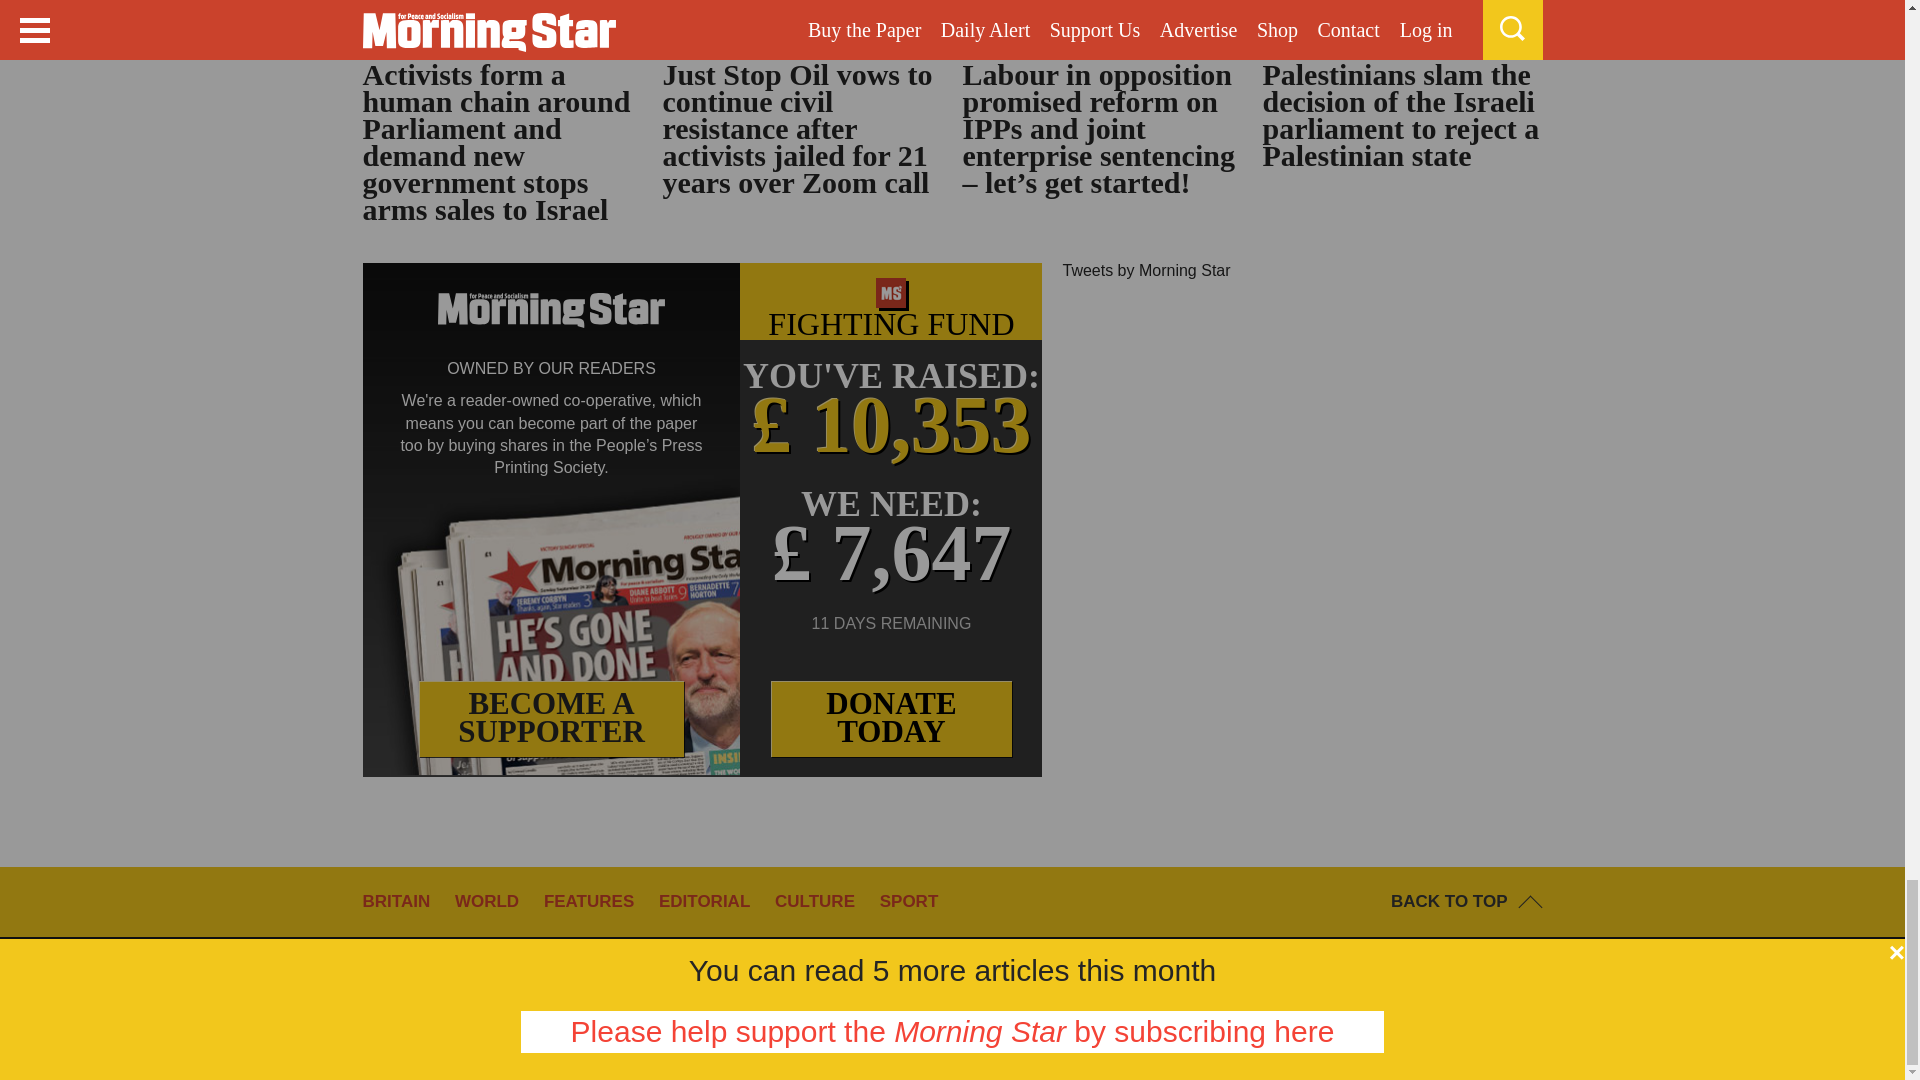 Image resolution: width=1920 pixels, height=1080 pixels. What do you see at coordinates (598, 902) in the screenshot?
I see `Features` at bounding box center [598, 902].